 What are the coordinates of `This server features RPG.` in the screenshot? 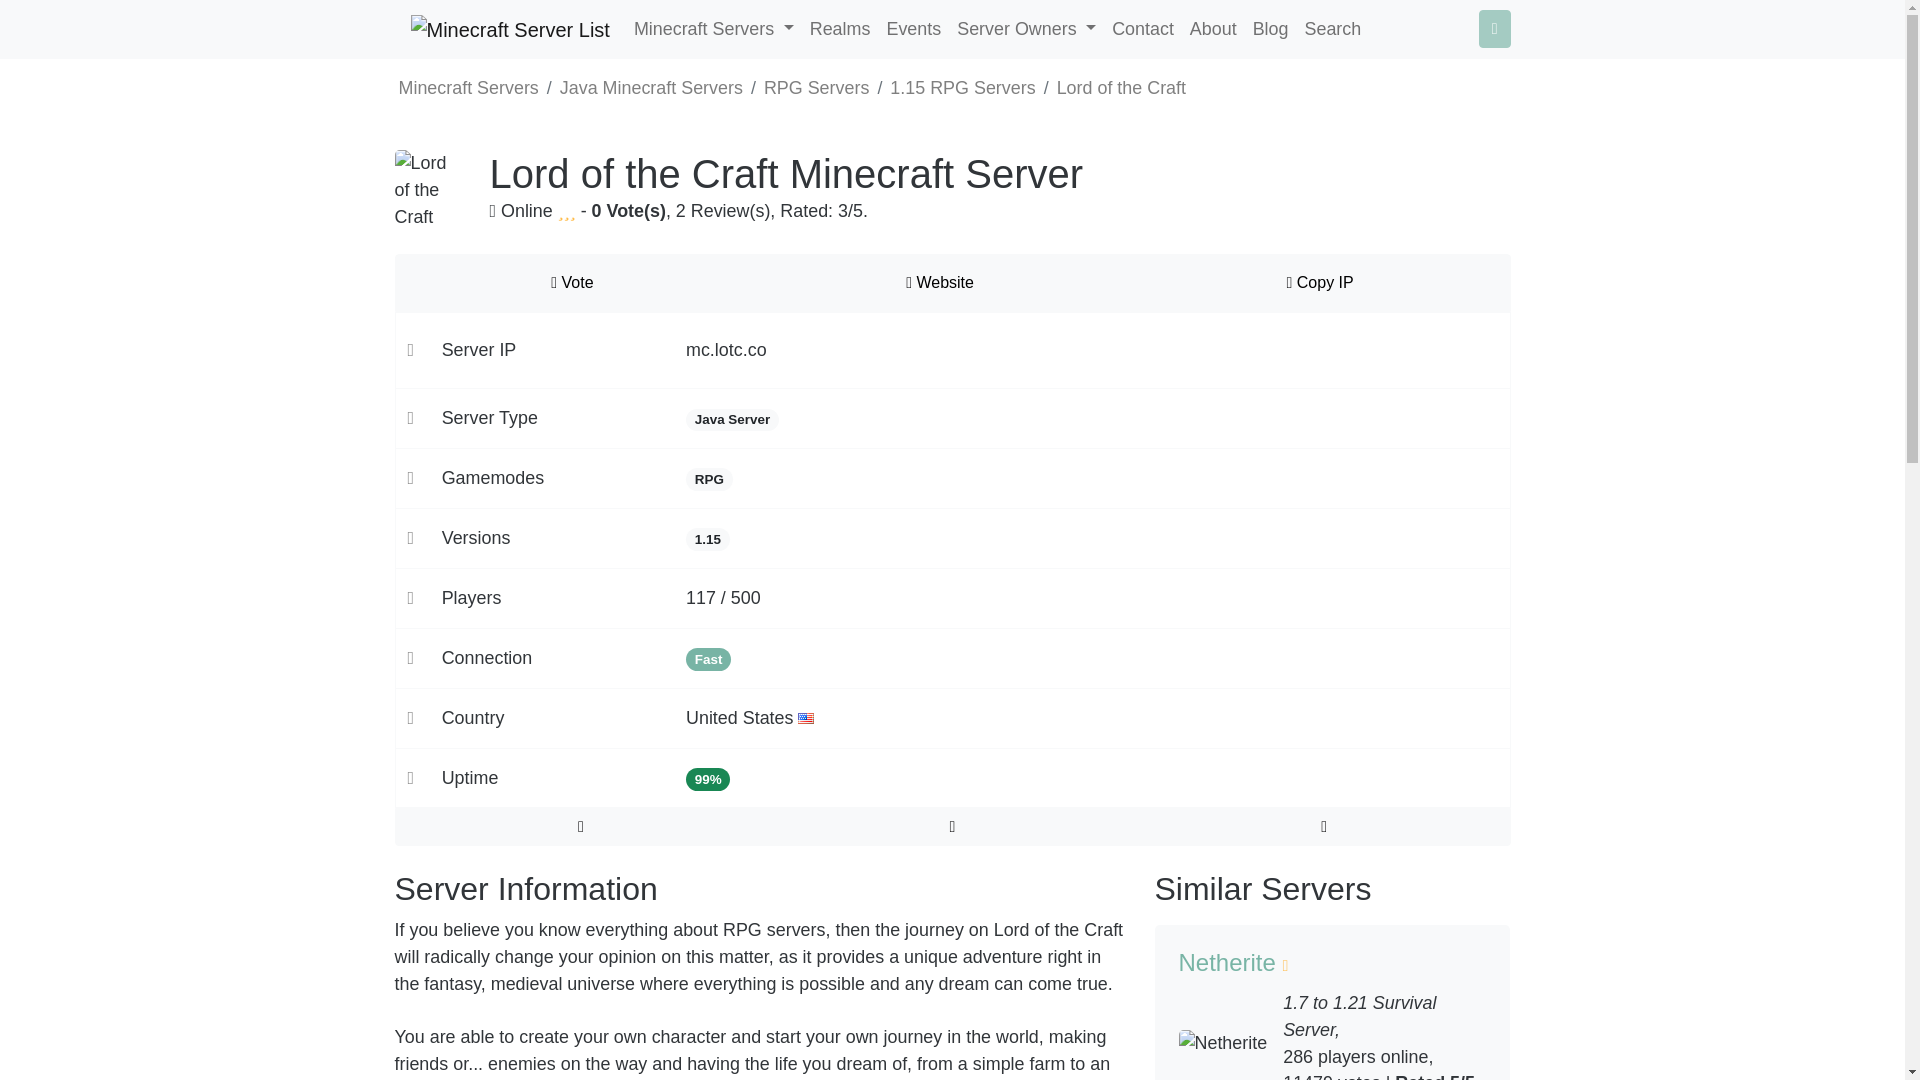 It's located at (709, 479).